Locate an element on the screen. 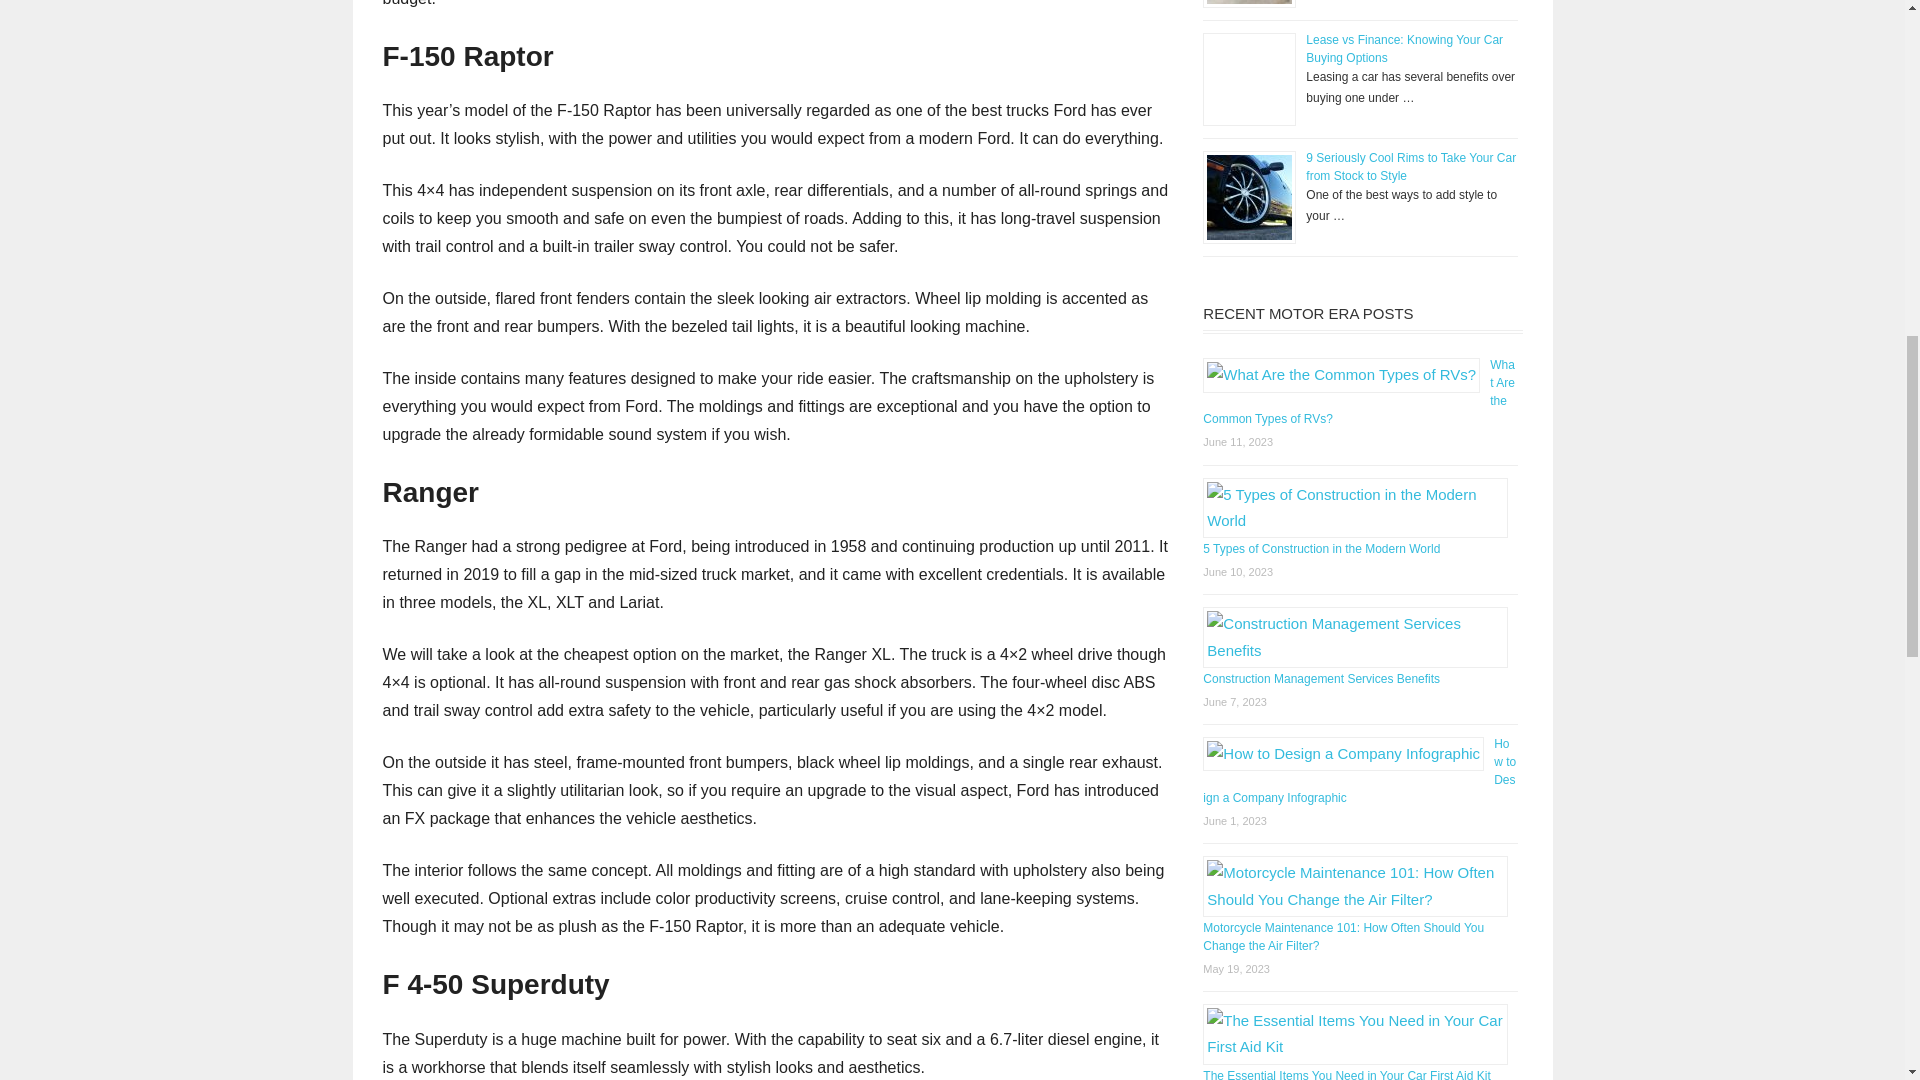 This screenshot has width=1920, height=1080. 5 Types of Construction in the Modern World is located at coordinates (1322, 549).